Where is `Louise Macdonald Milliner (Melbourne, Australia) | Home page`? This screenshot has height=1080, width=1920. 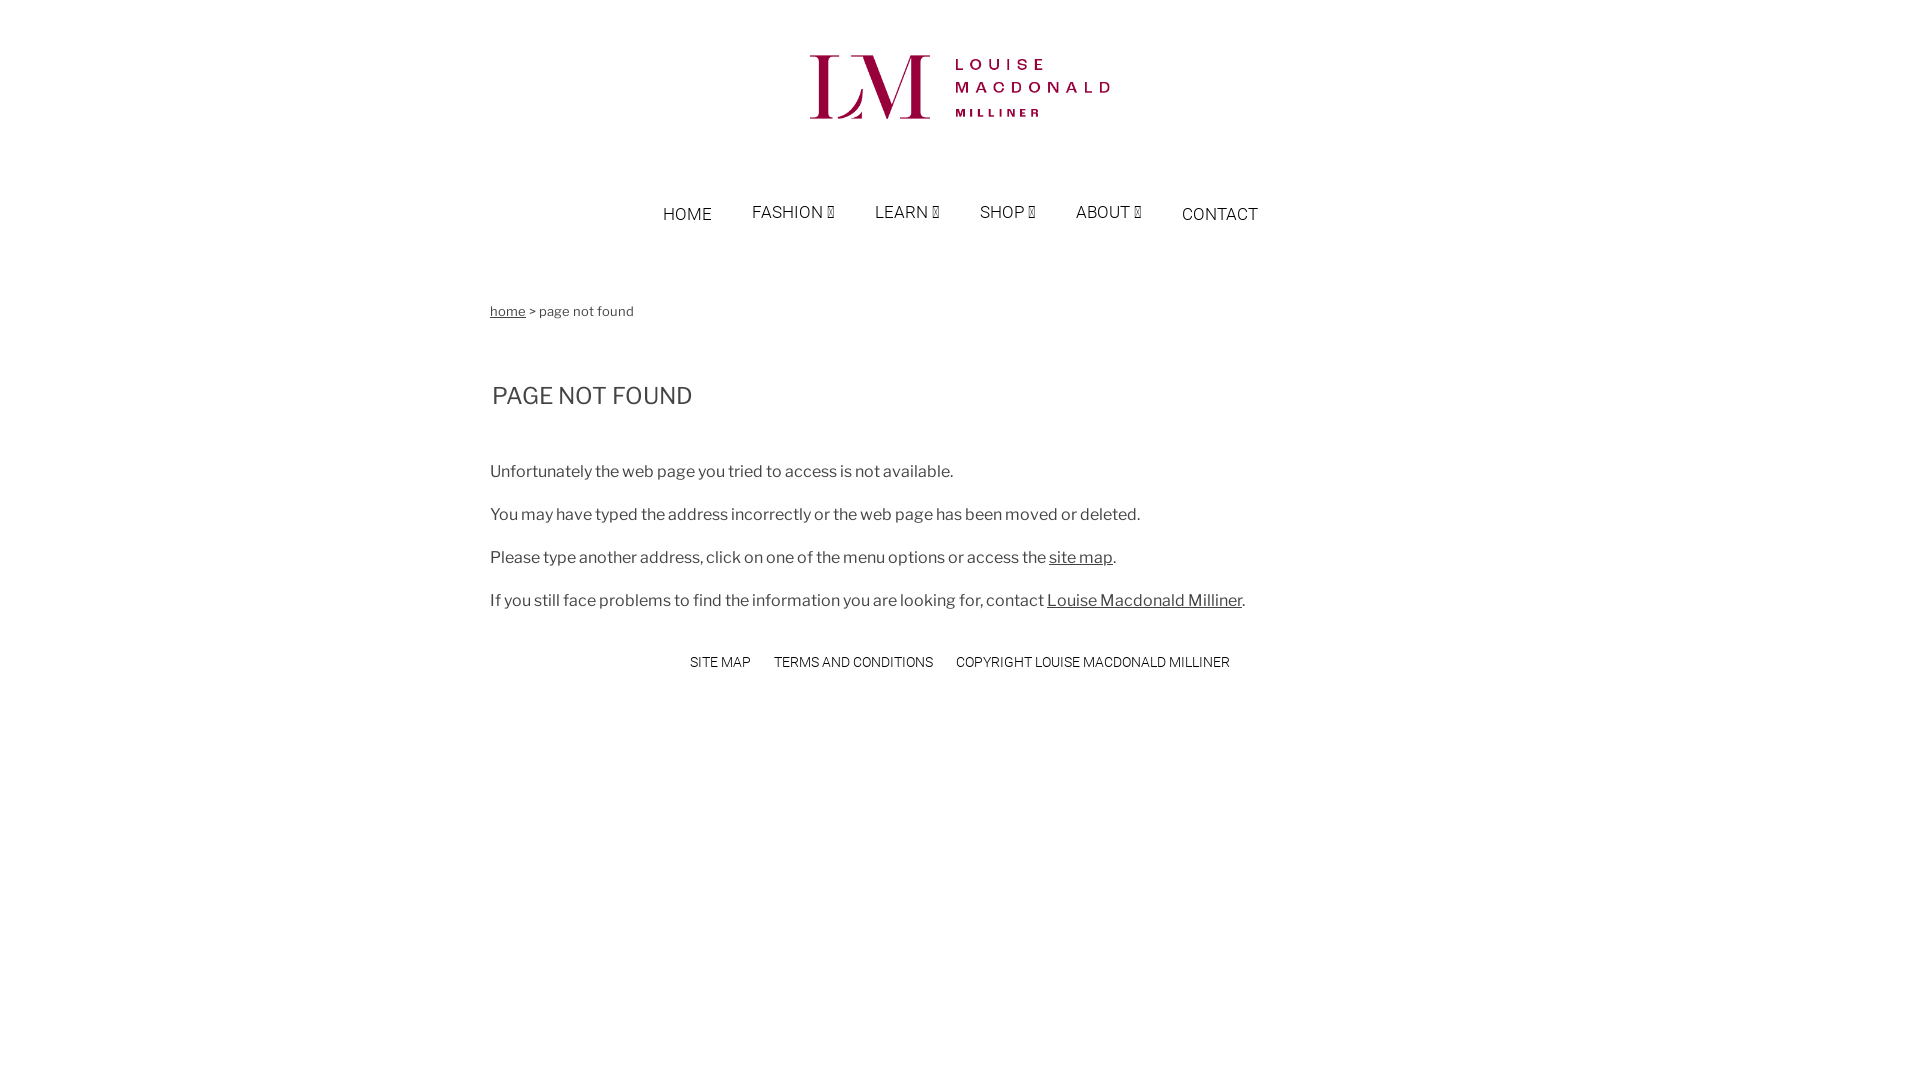 Louise Macdonald Milliner (Melbourne, Australia) | Home page is located at coordinates (960, 120).